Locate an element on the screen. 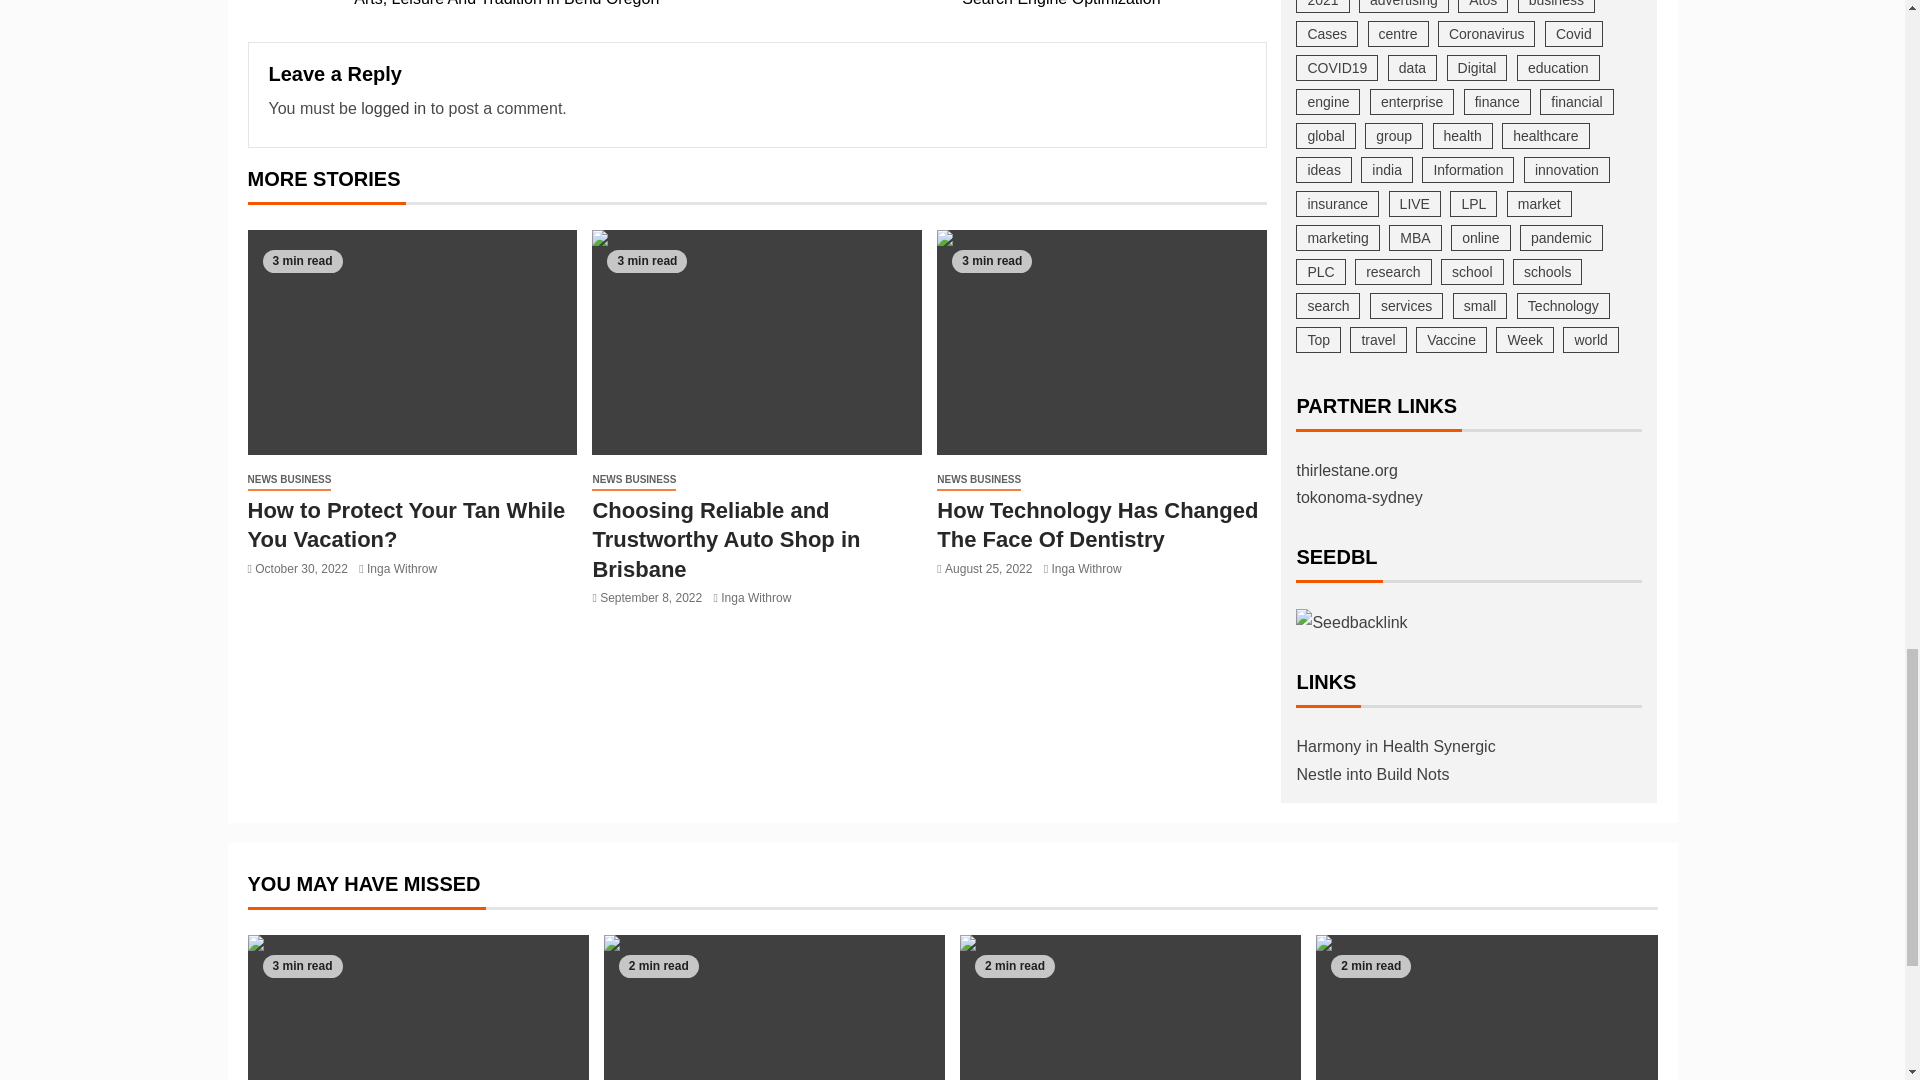  How to Protect Your Tan While You Vacation? is located at coordinates (393, 108).